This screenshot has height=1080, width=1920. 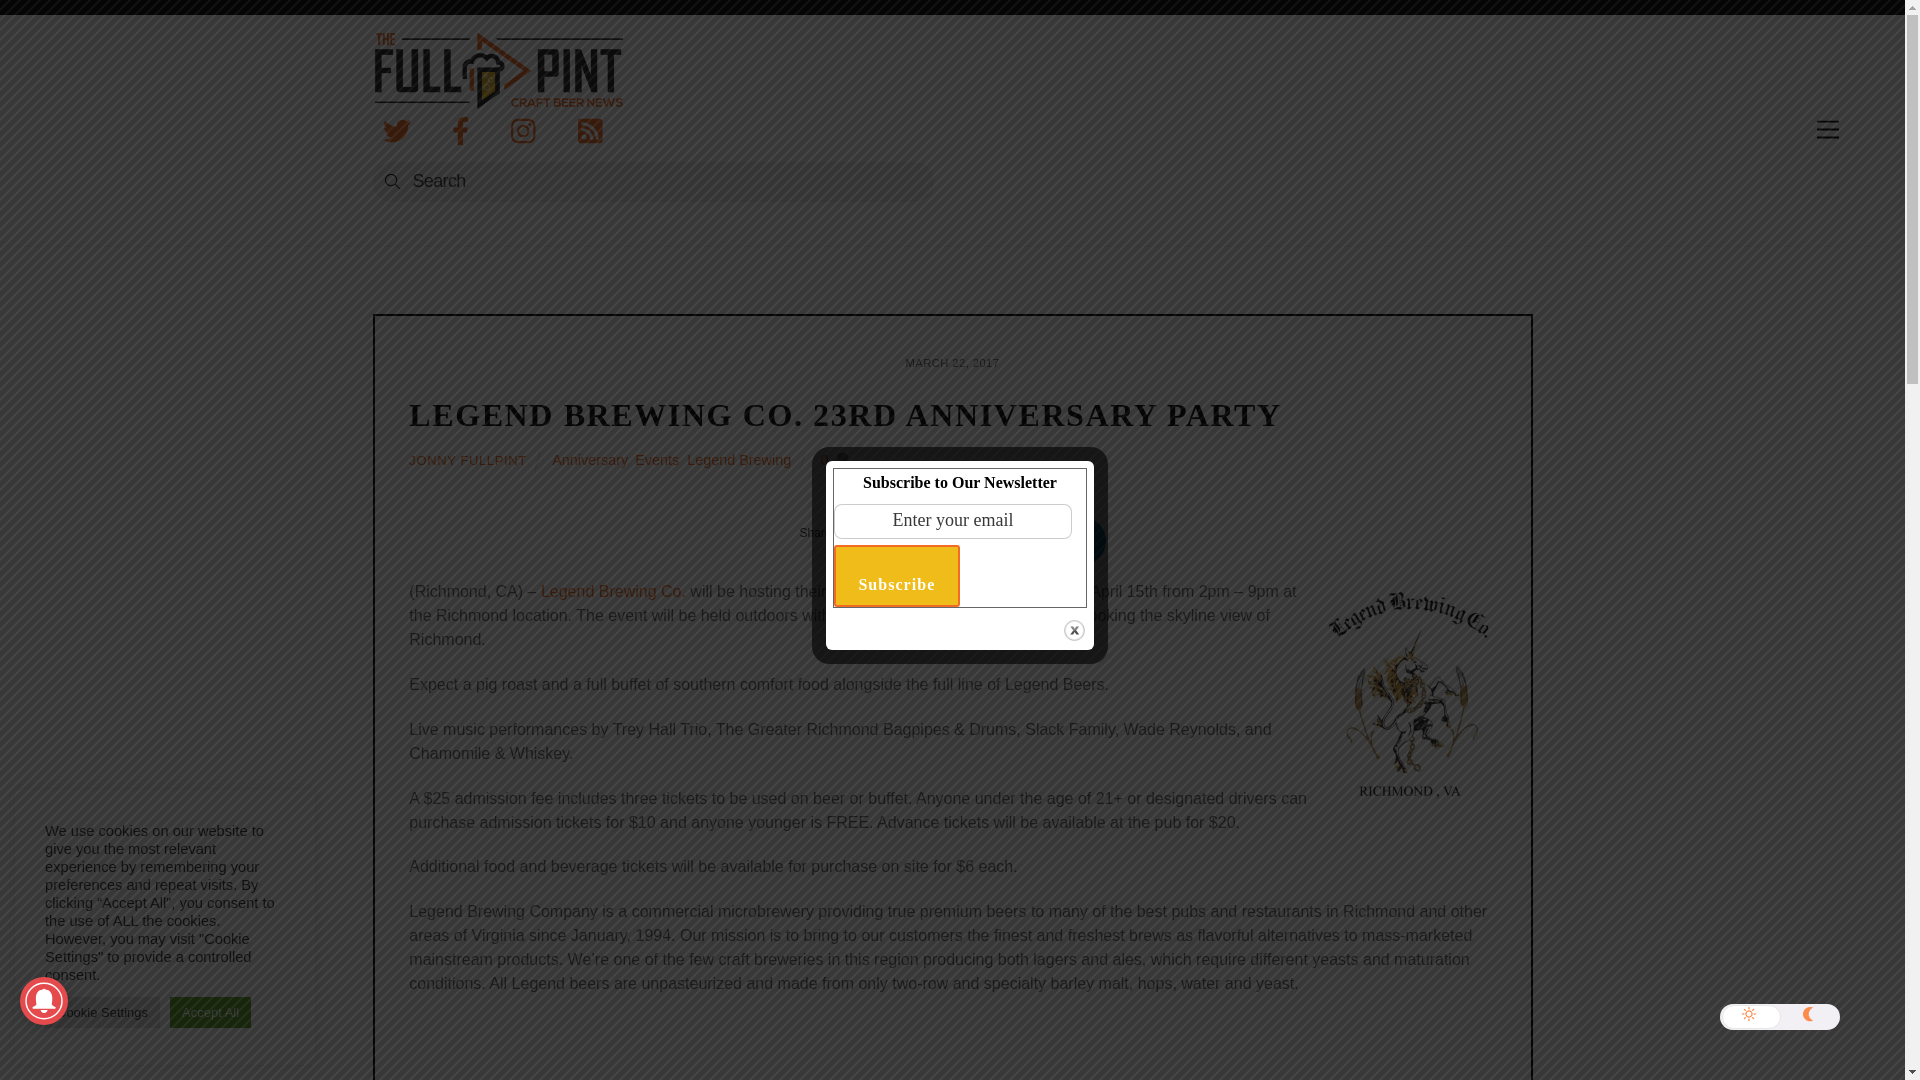 What do you see at coordinates (1828, 130) in the screenshot?
I see `Menu` at bounding box center [1828, 130].